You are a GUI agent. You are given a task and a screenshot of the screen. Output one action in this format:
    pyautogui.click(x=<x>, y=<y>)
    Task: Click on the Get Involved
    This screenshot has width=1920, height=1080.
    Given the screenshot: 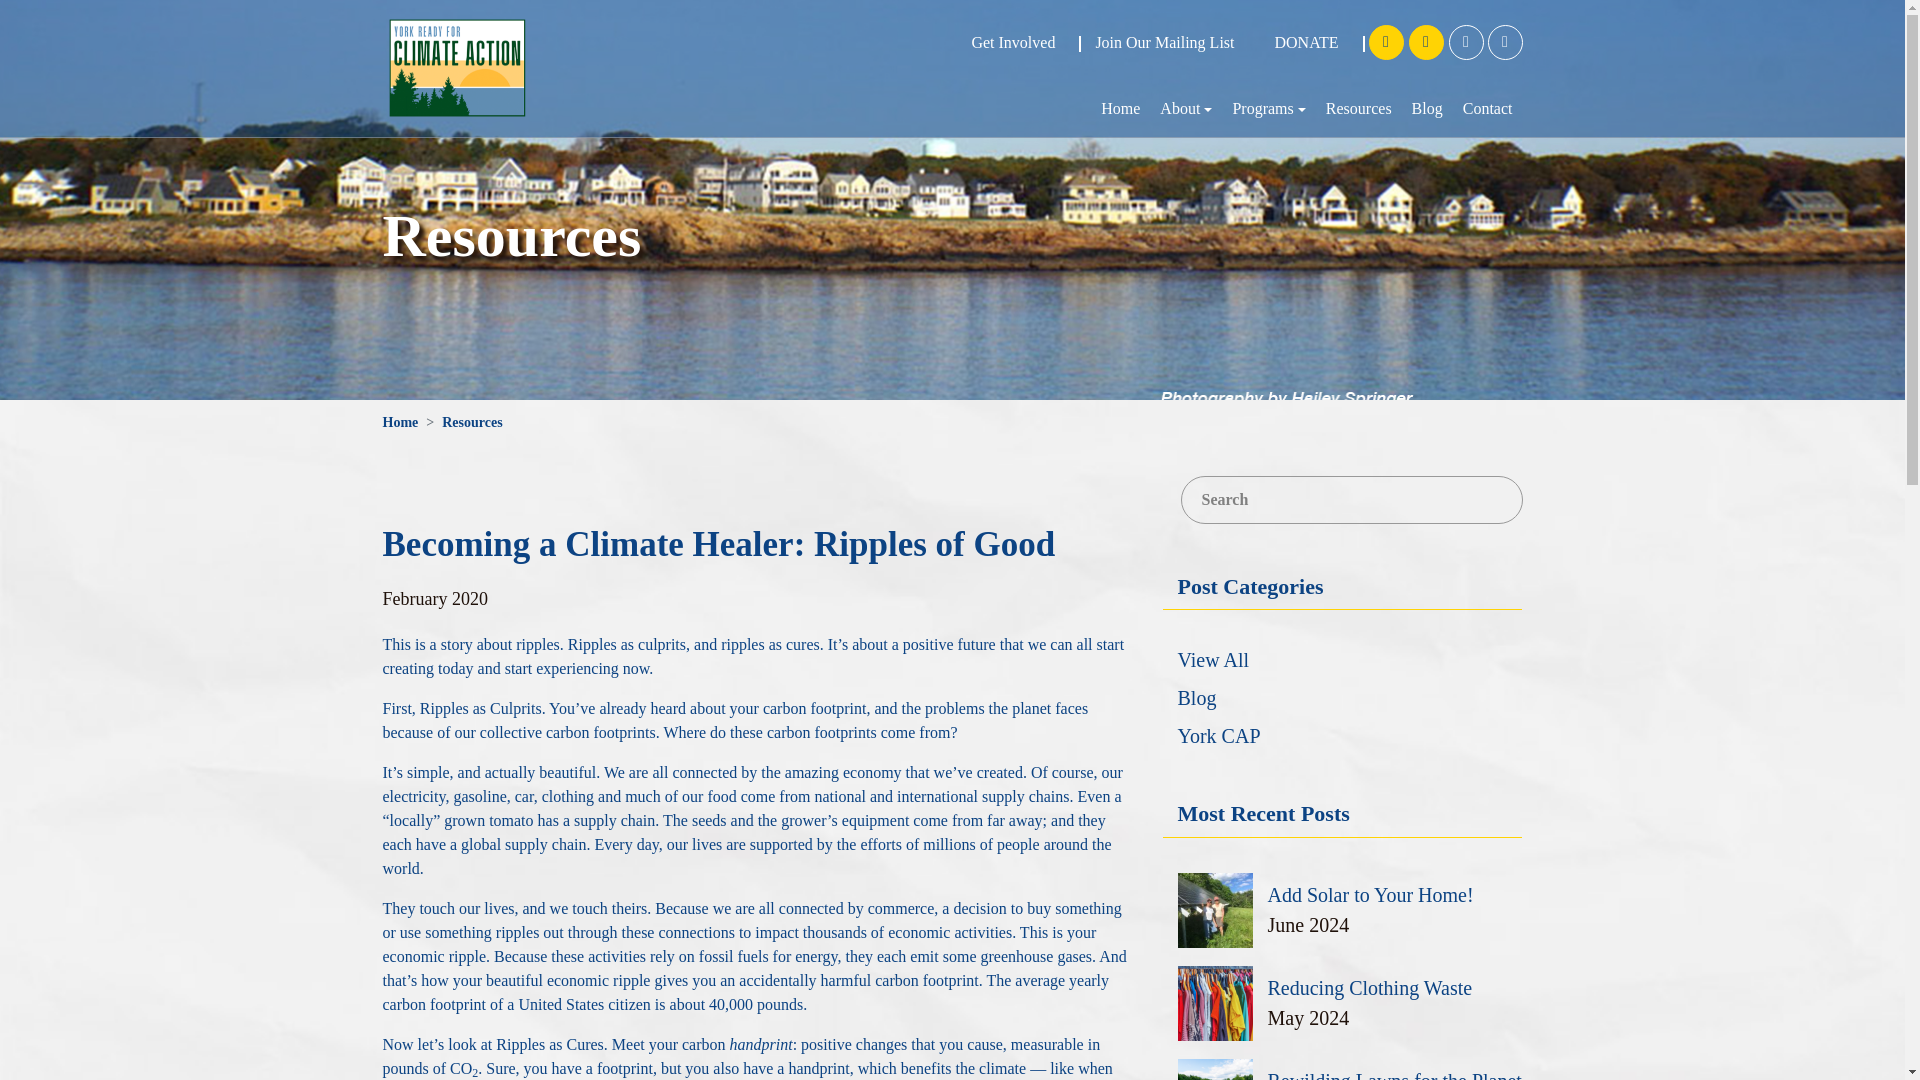 What is the action you would take?
    pyautogui.click(x=1012, y=42)
    